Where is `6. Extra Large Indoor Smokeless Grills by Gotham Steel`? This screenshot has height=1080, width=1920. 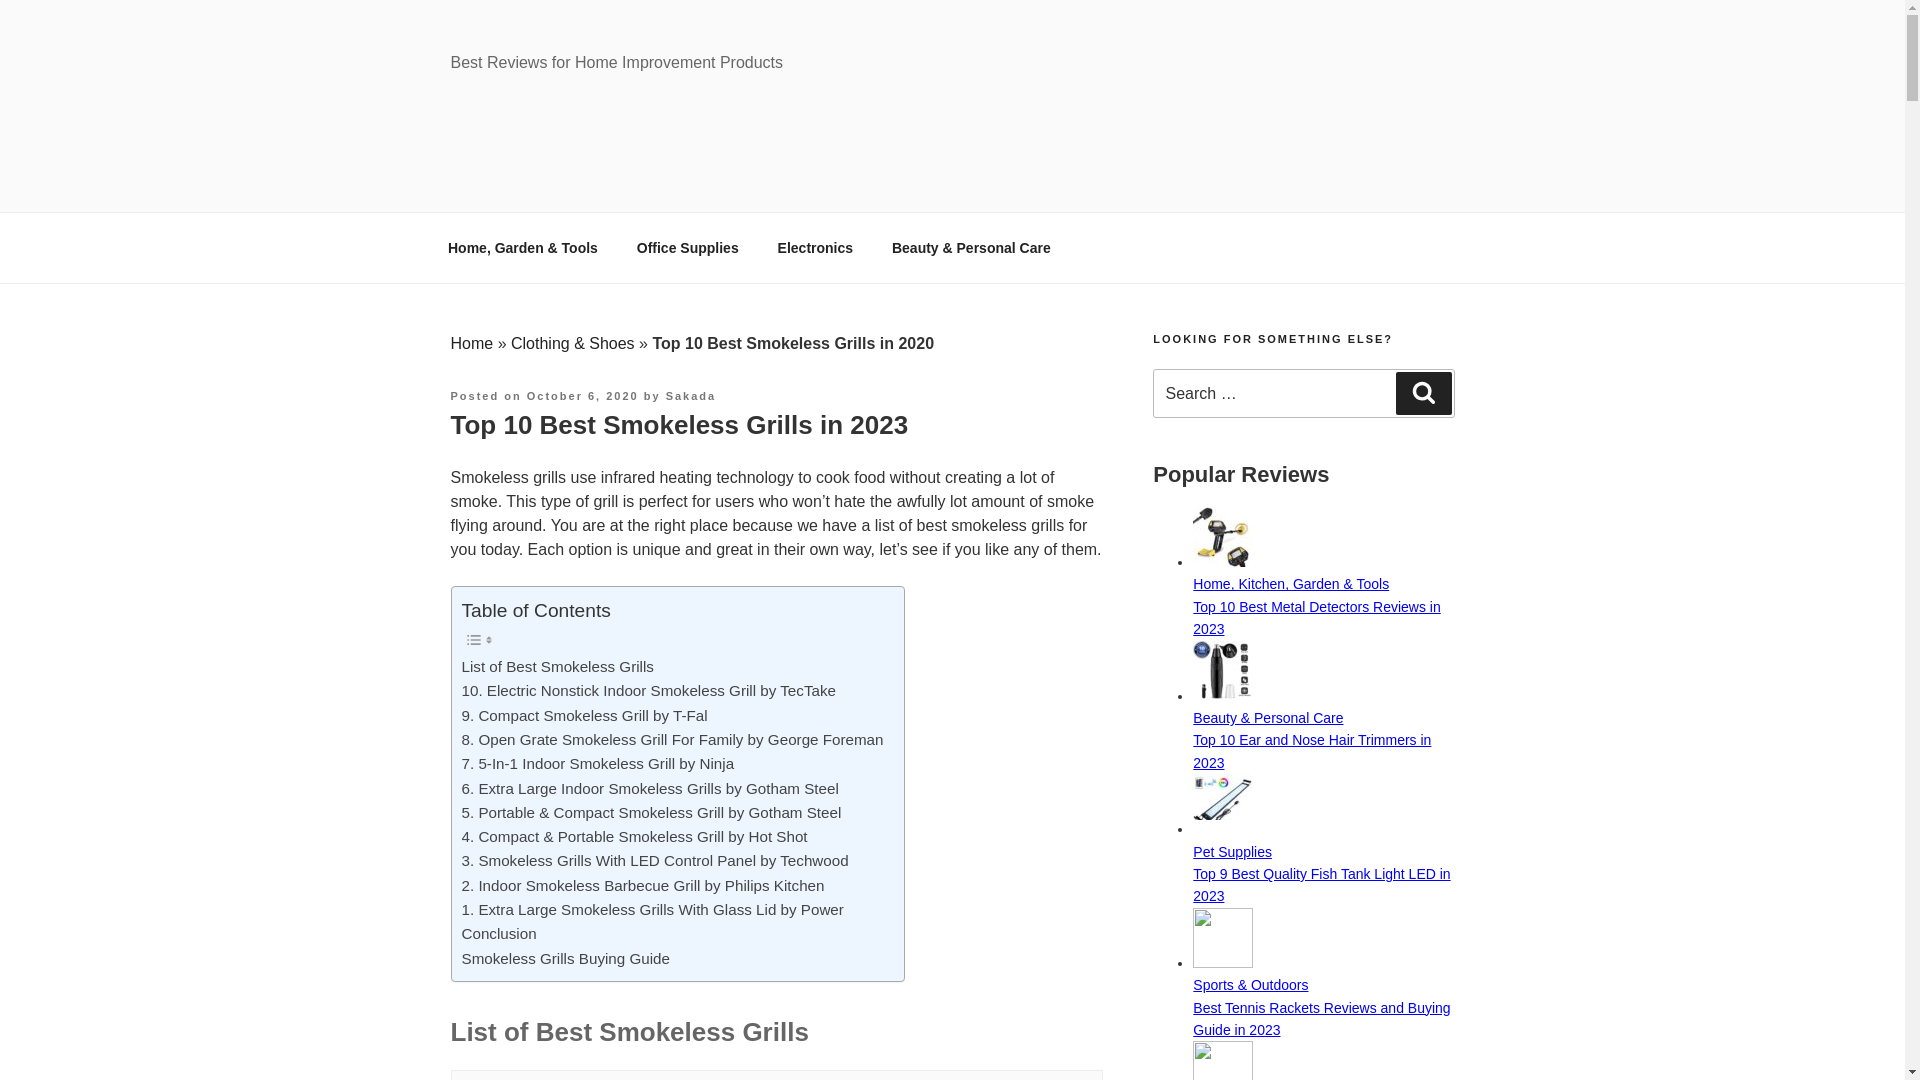 6. Extra Large Indoor Smokeless Grills by Gotham Steel is located at coordinates (650, 788).